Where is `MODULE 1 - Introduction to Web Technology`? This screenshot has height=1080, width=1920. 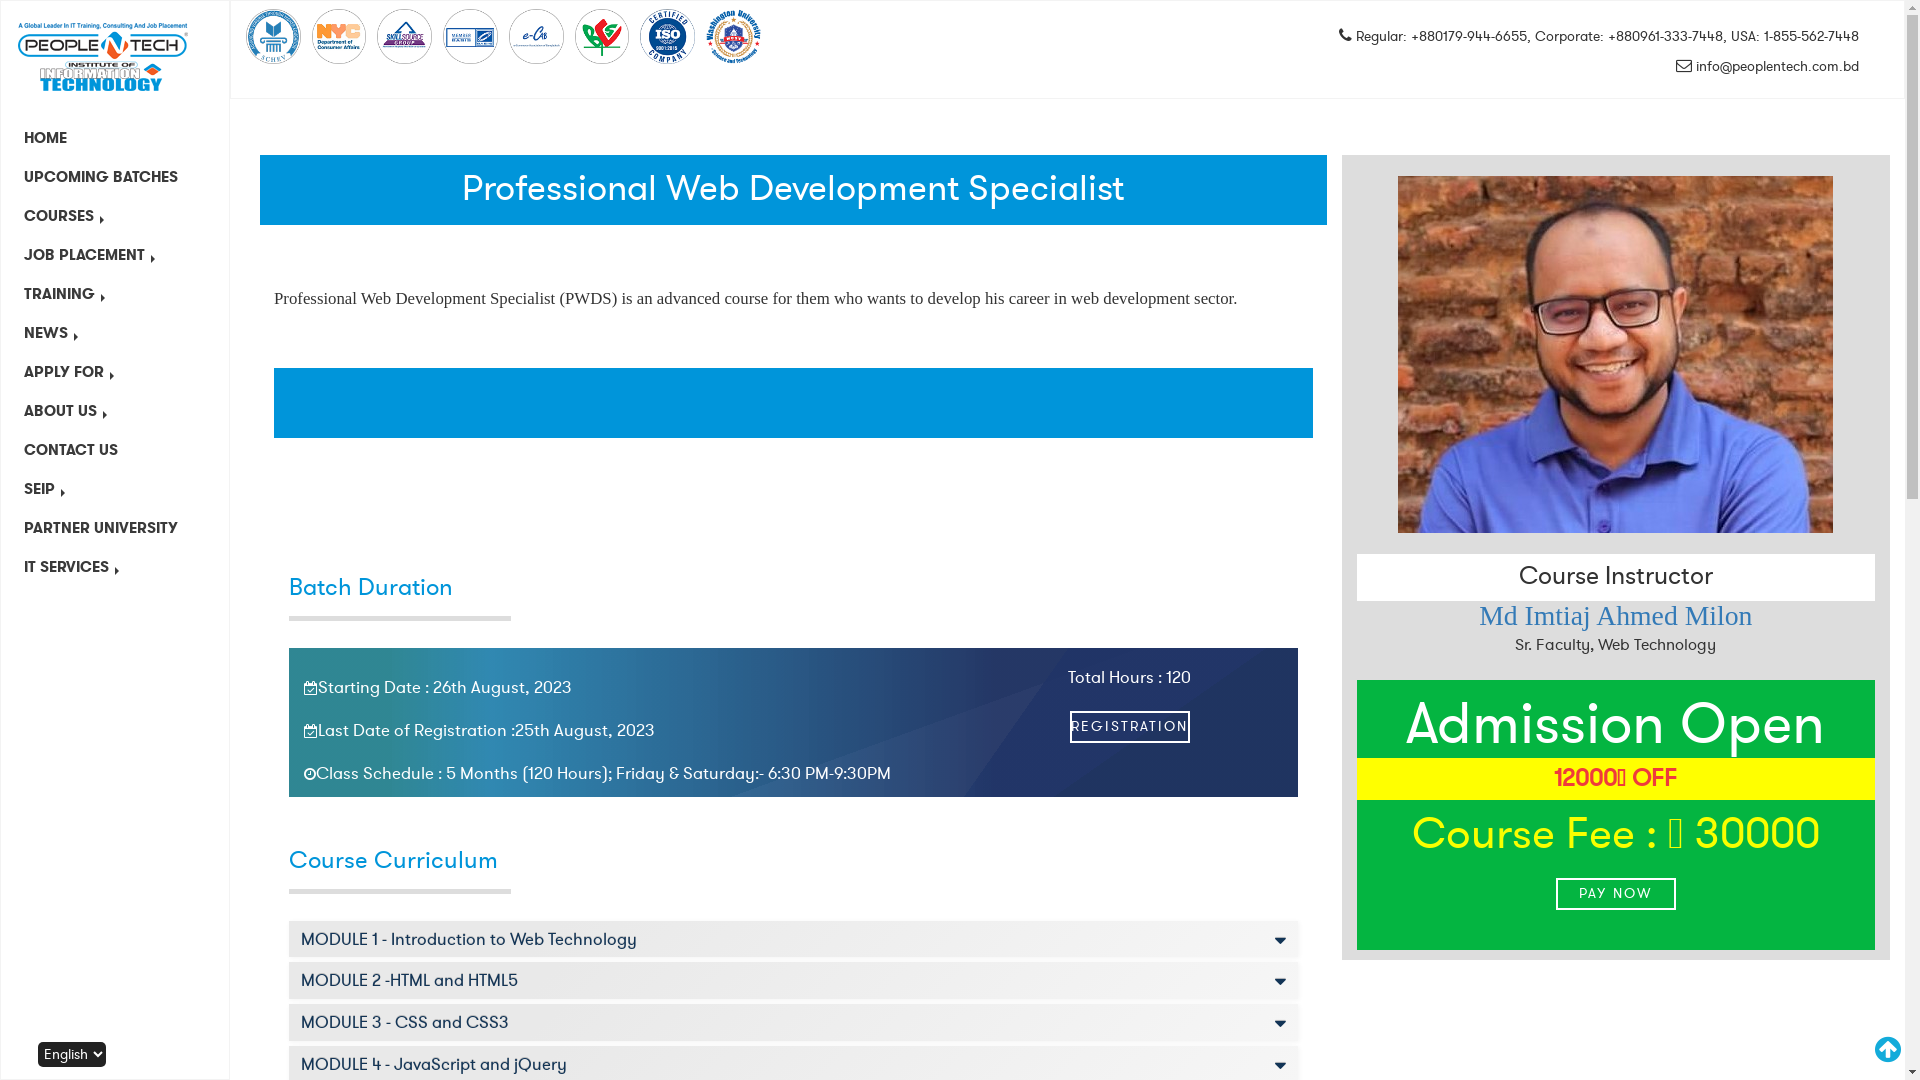
MODULE 1 - Introduction to Web Technology is located at coordinates (794, 940).